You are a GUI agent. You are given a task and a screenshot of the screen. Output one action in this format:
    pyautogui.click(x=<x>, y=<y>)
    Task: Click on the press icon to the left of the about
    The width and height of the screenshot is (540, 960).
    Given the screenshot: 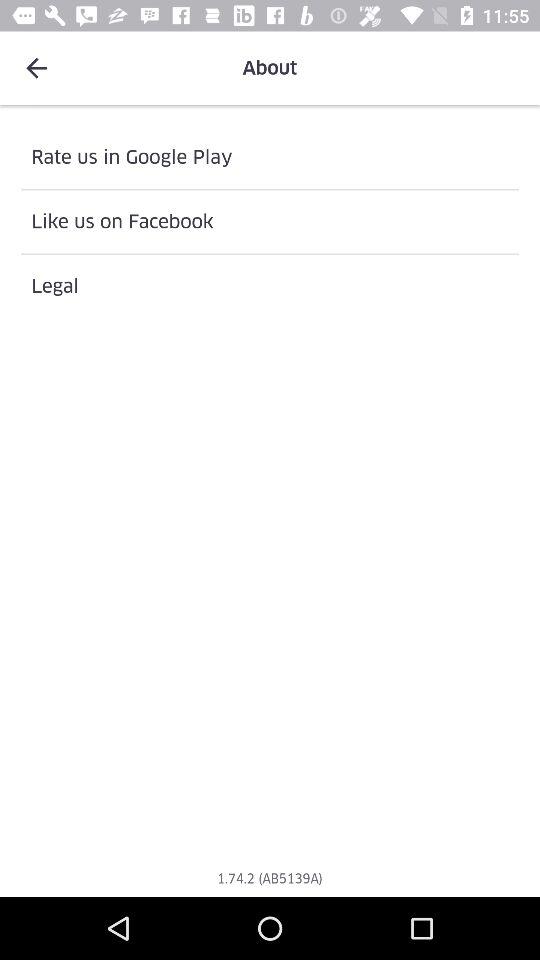 What is the action you would take?
    pyautogui.click(x=36, y=68)
    